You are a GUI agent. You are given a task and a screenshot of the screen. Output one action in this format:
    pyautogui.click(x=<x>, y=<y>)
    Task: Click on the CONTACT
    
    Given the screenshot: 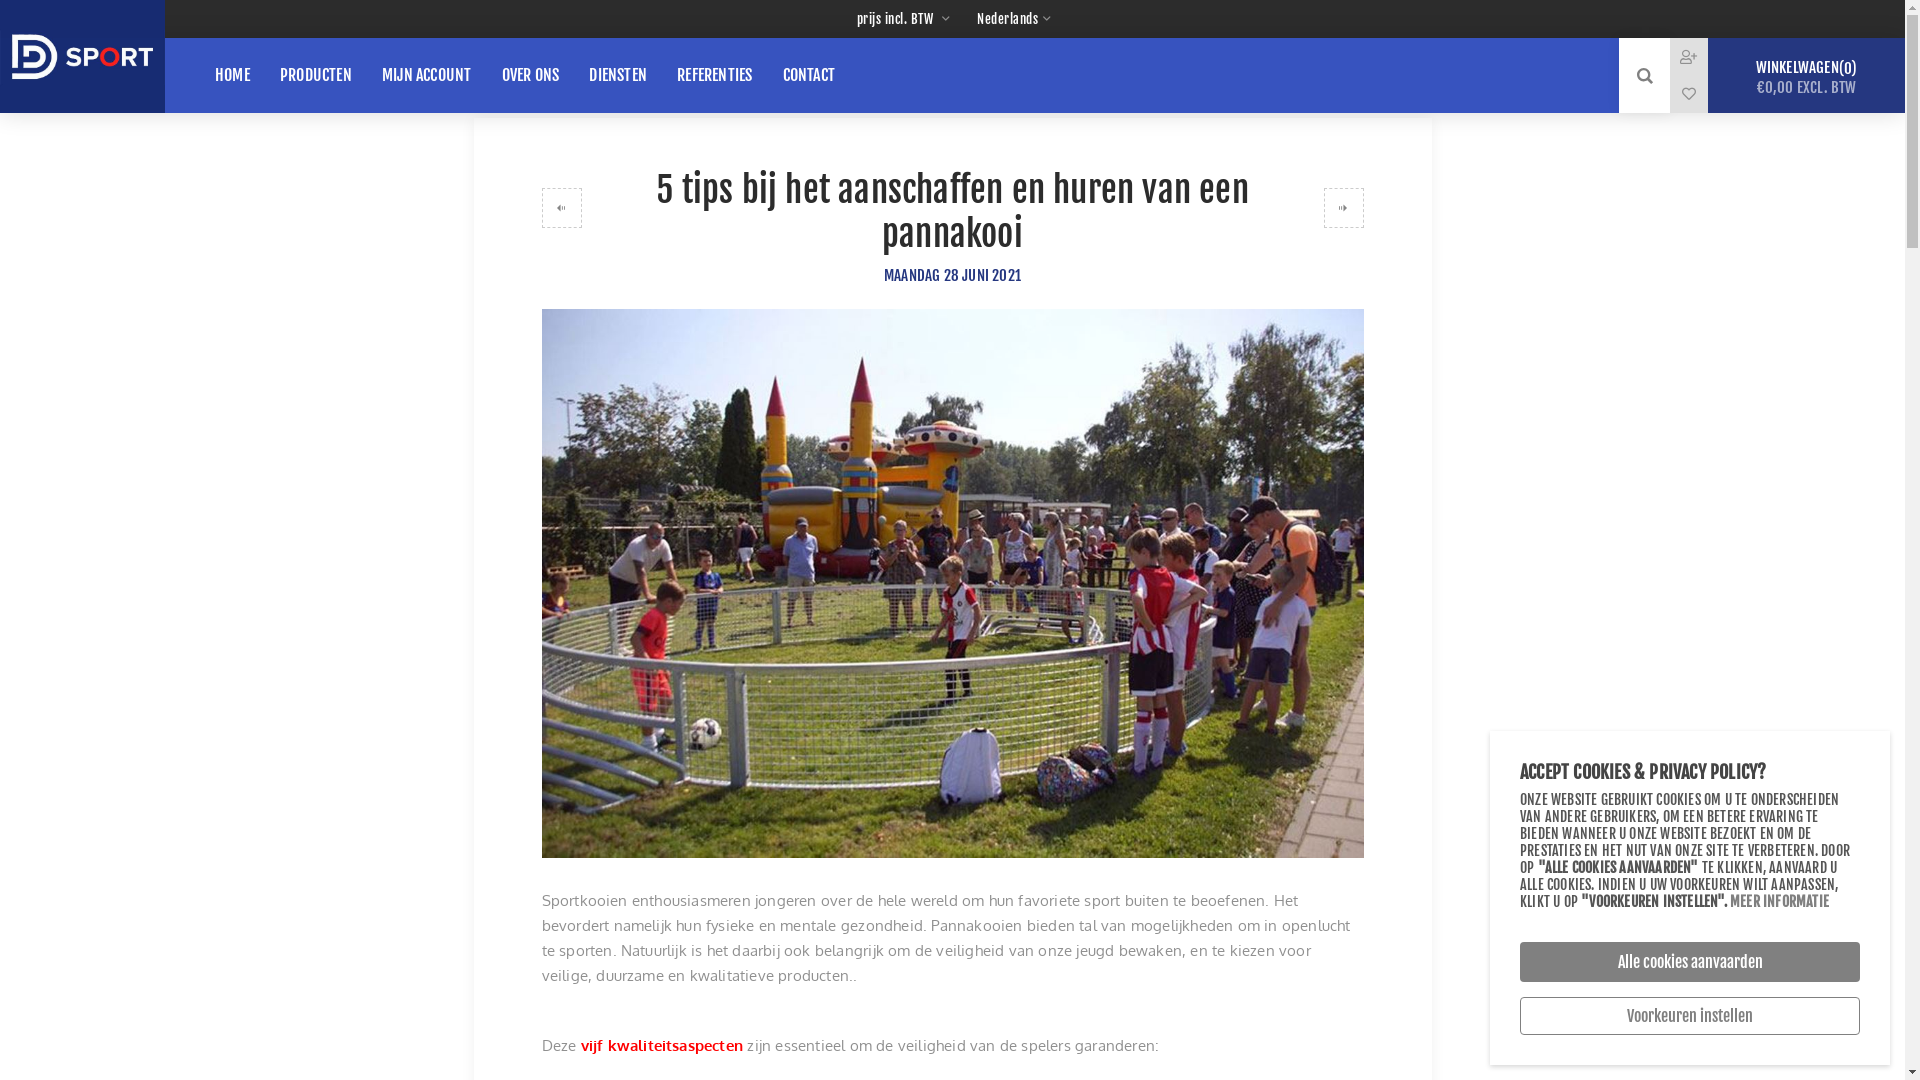 What is the action you would take?
    pyautogui.click(x=809, y=75)
    